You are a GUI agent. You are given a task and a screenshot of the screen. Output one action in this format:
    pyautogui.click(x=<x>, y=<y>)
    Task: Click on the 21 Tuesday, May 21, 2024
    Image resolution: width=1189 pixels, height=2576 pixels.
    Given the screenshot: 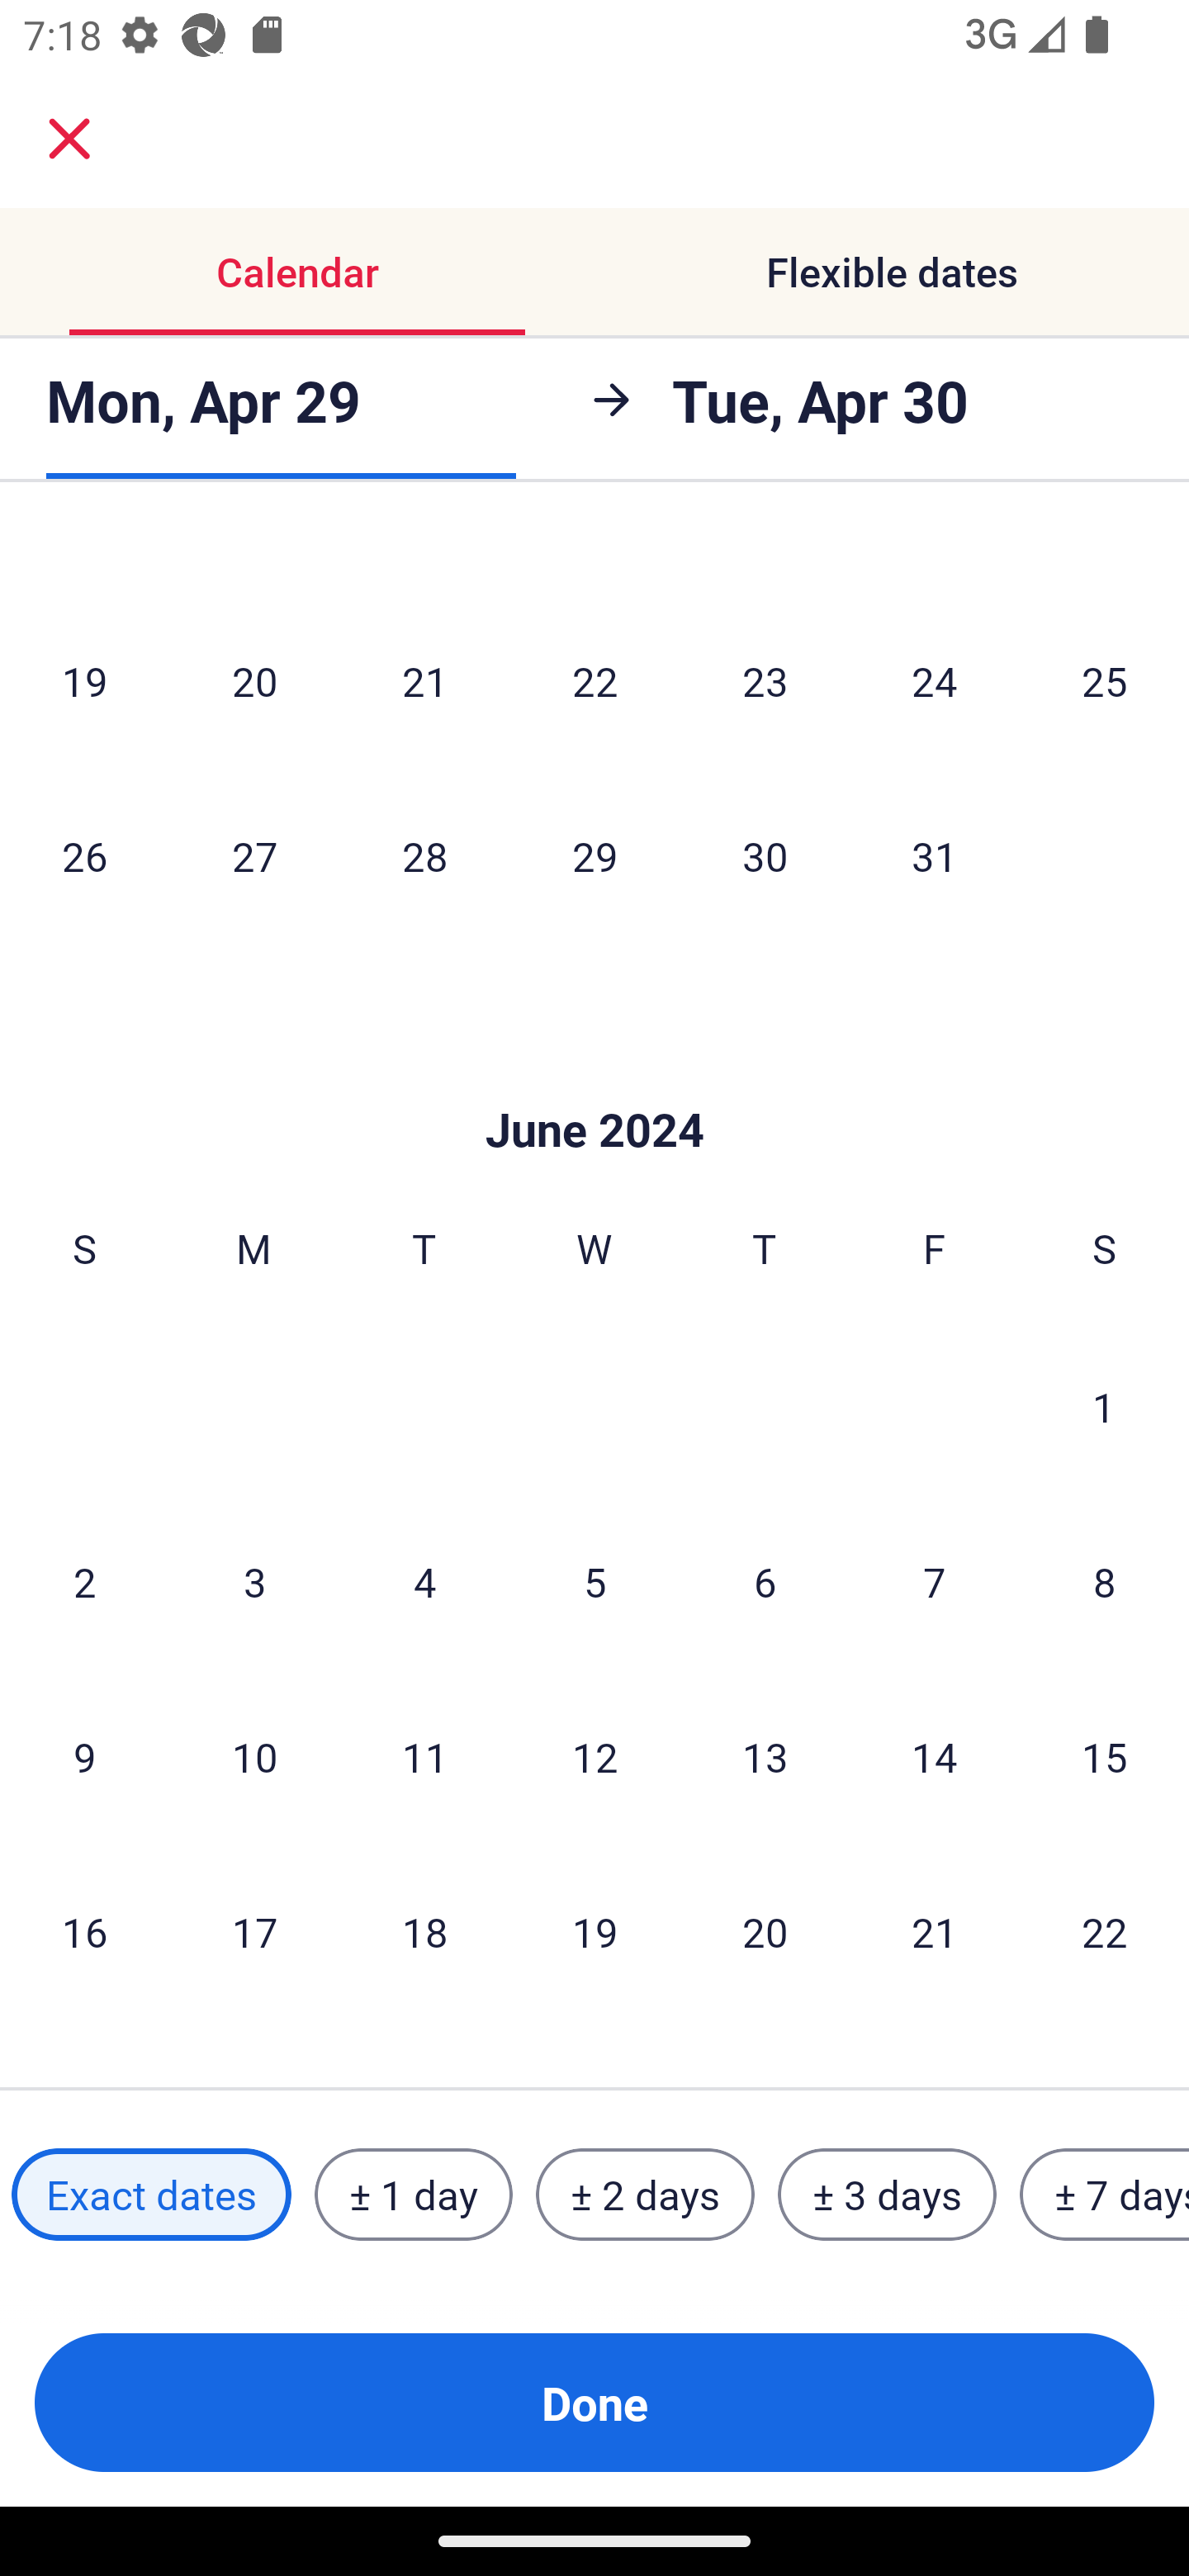 What is the action you would take?
    pyautogui.click(x=424, y=680)
    